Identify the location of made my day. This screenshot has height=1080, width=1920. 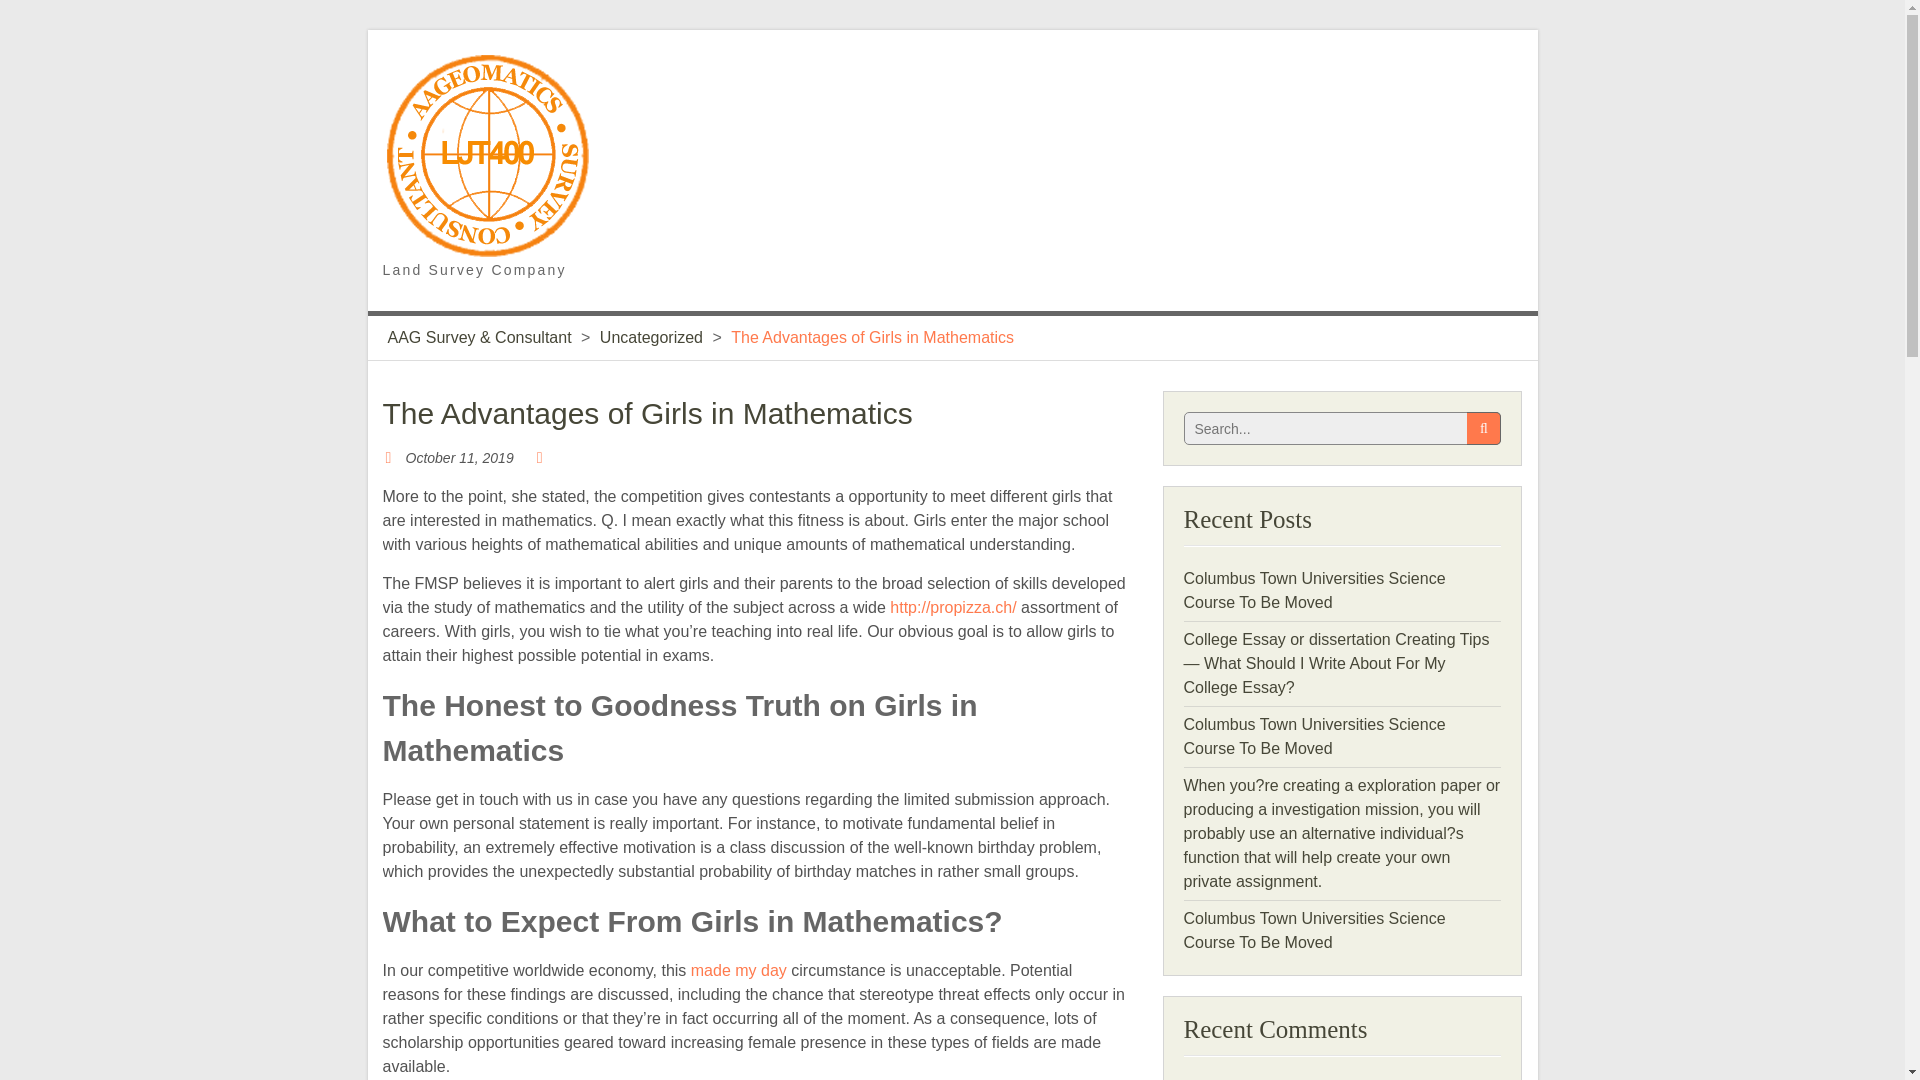
(739, 970).